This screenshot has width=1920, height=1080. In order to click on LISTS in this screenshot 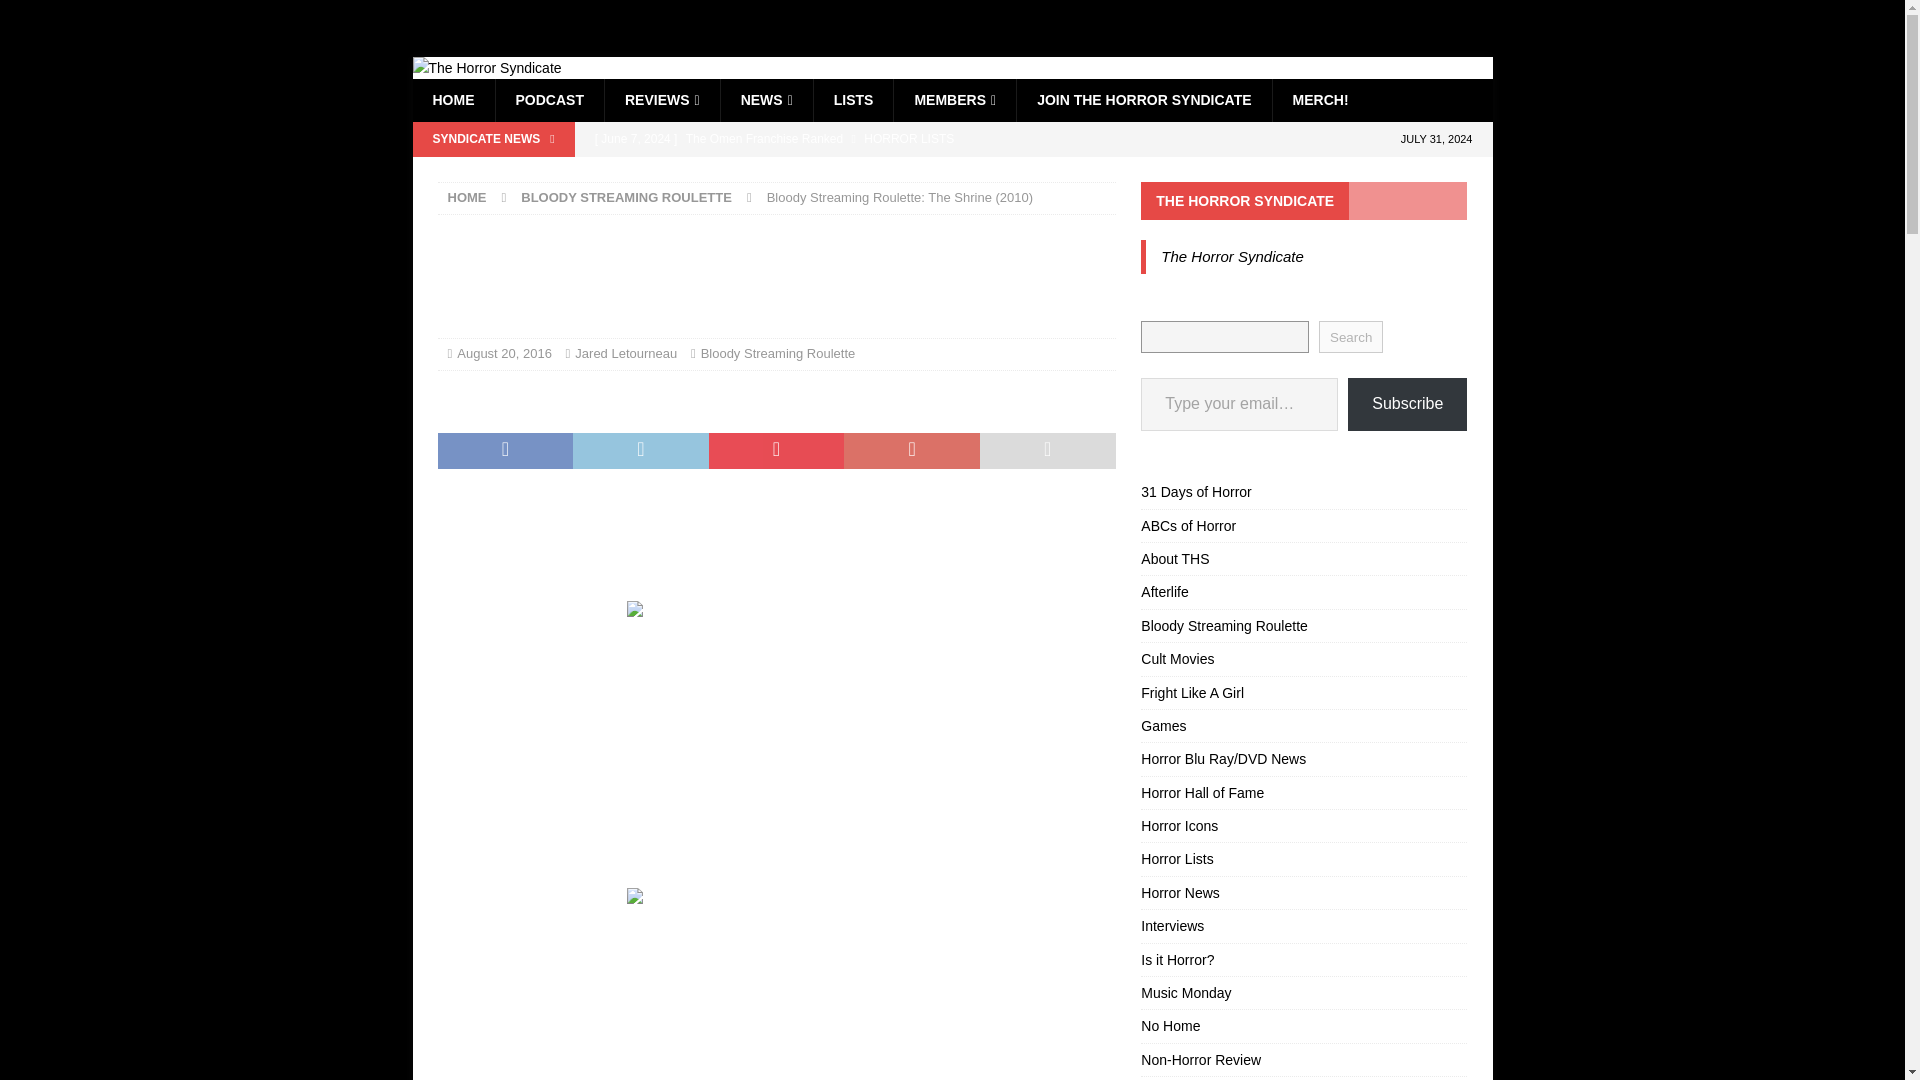, I will do `click(853, 99)`.